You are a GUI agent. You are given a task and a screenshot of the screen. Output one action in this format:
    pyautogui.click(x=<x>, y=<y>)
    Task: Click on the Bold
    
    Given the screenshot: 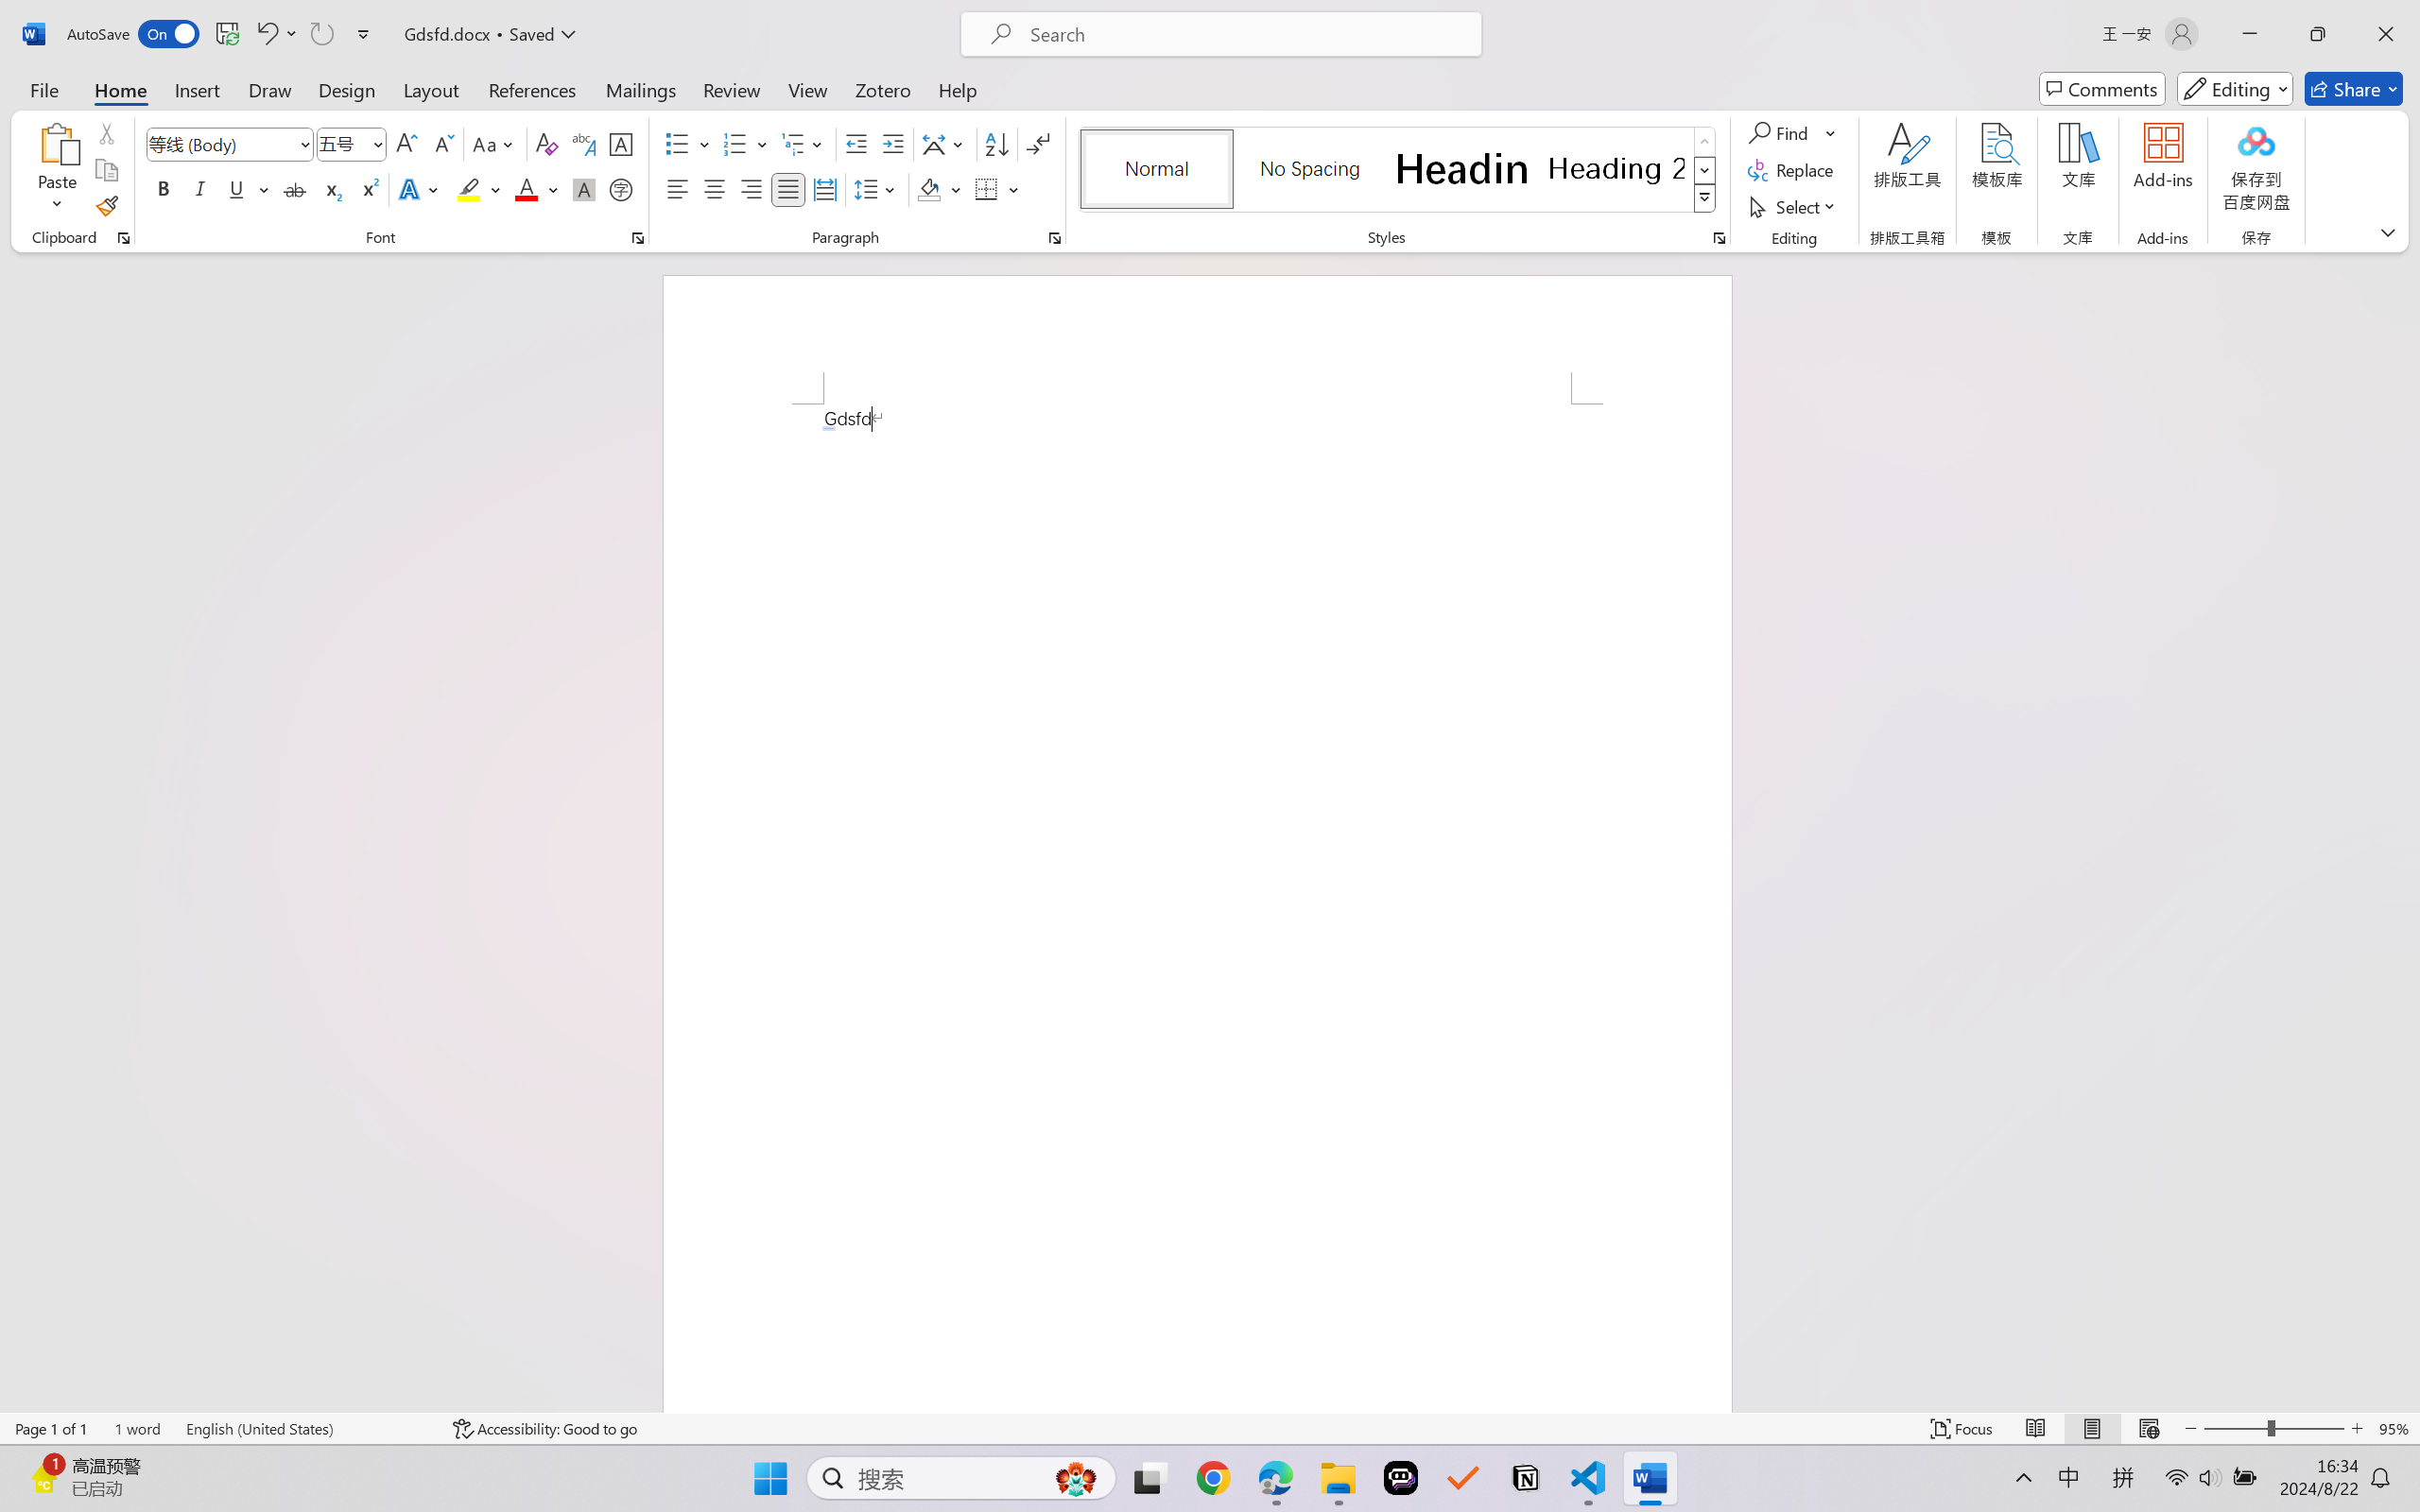 What is the action you would take?
    pyautogui.click(x=164, y=189)
    